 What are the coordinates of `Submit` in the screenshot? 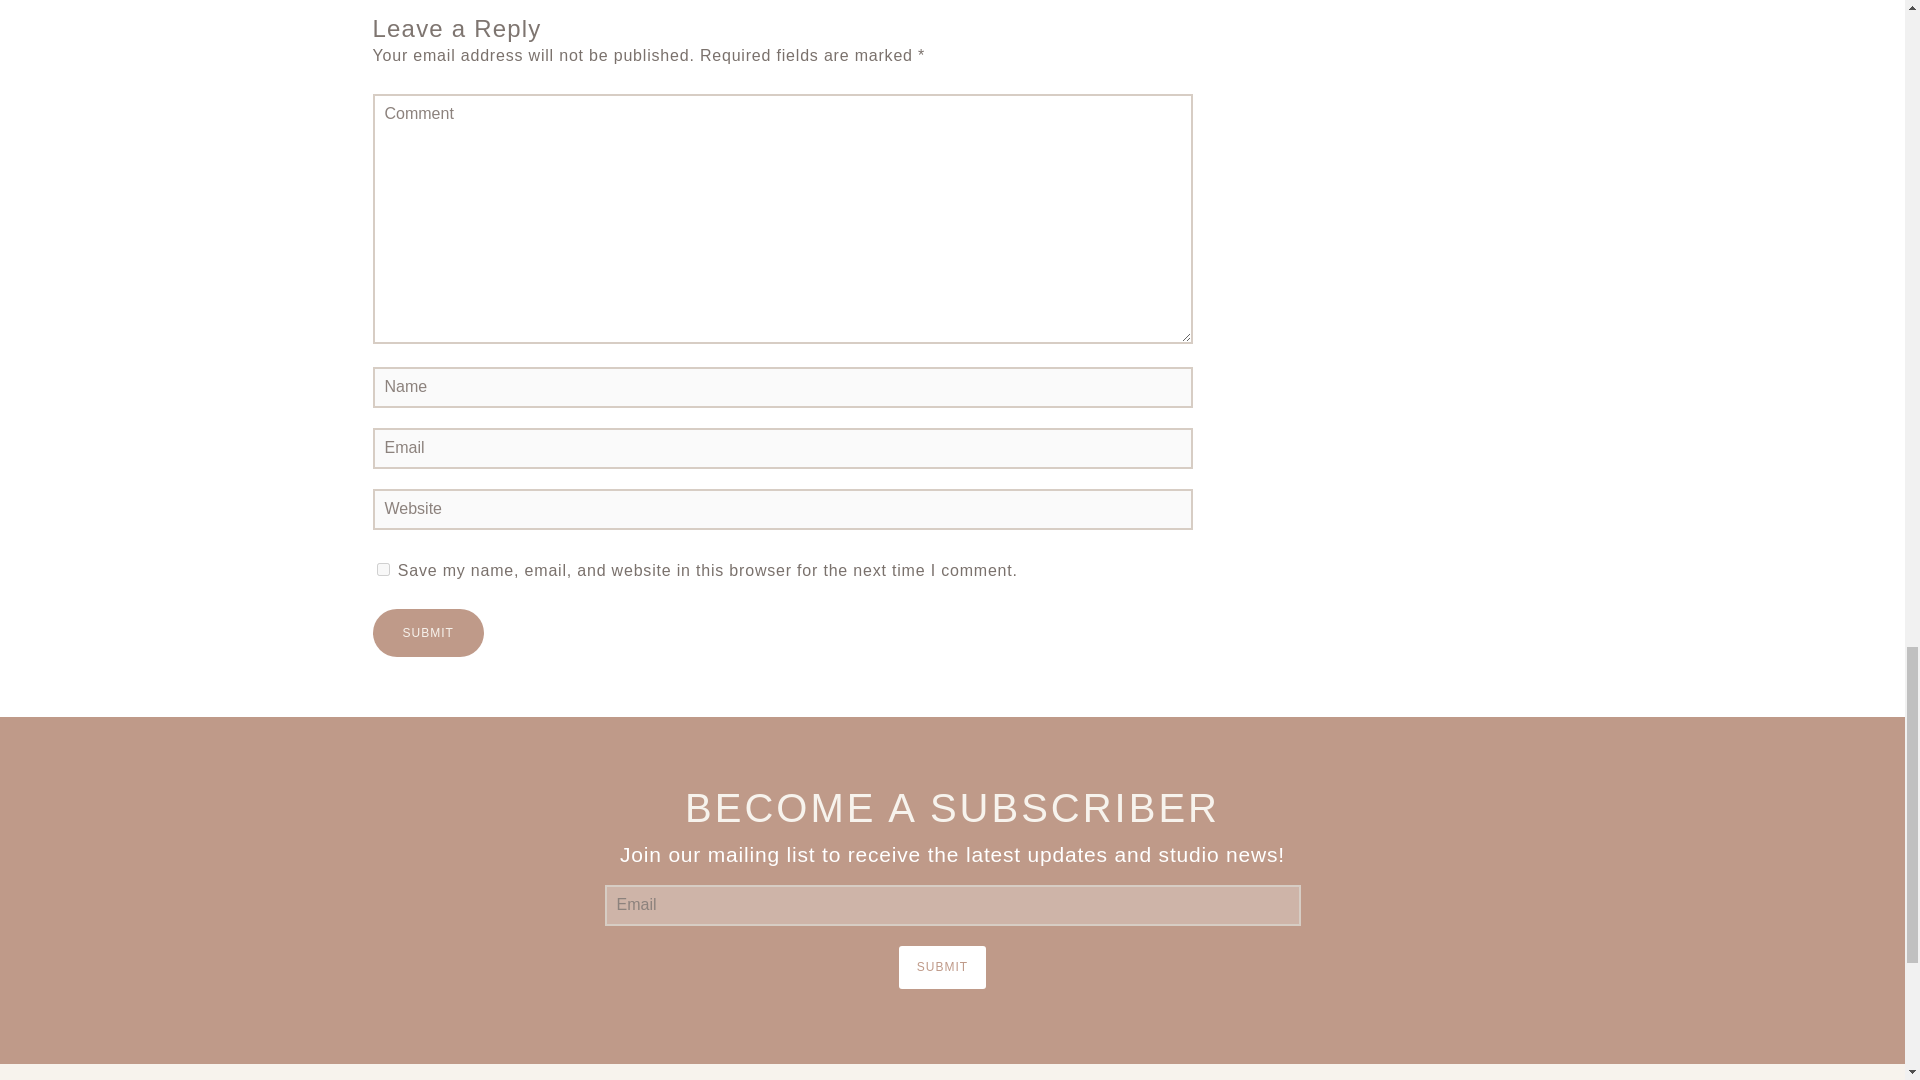 It's located at (942, 968).